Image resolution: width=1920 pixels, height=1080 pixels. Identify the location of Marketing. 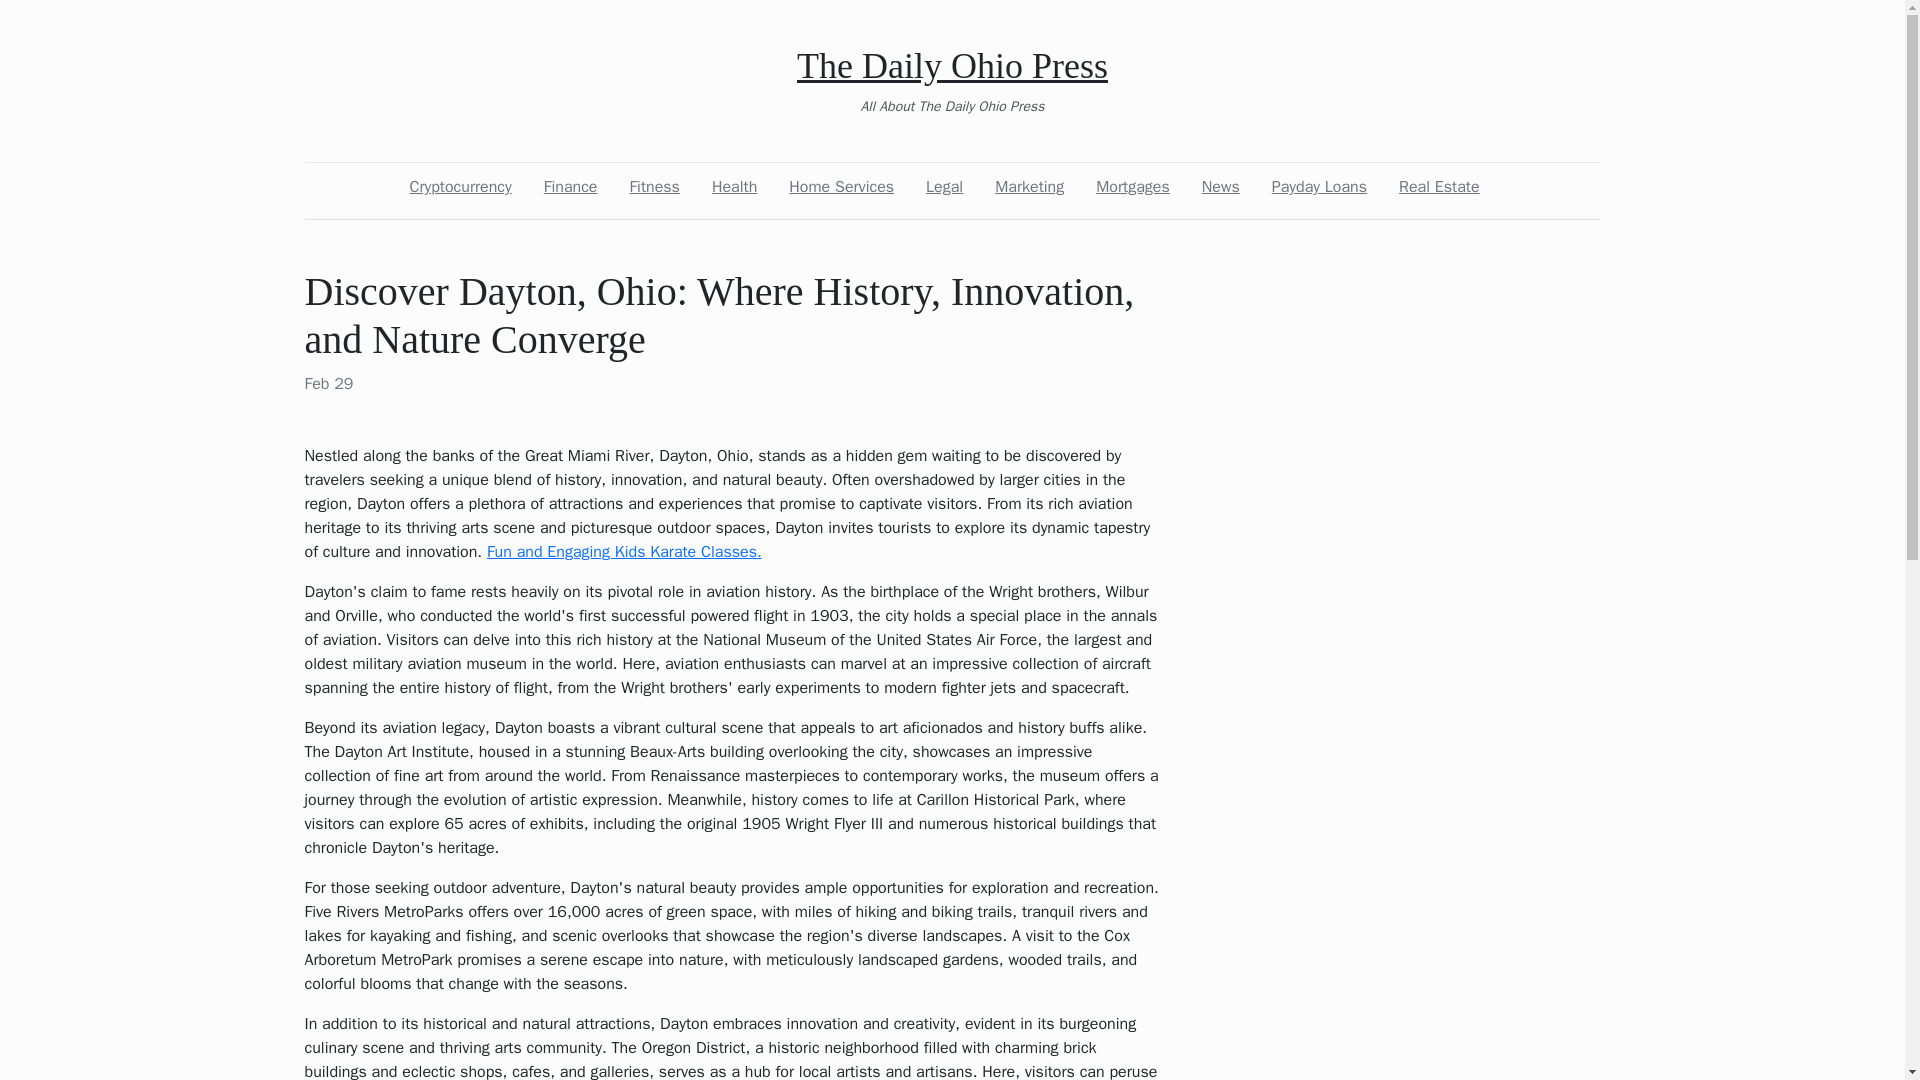
(1028, 187).